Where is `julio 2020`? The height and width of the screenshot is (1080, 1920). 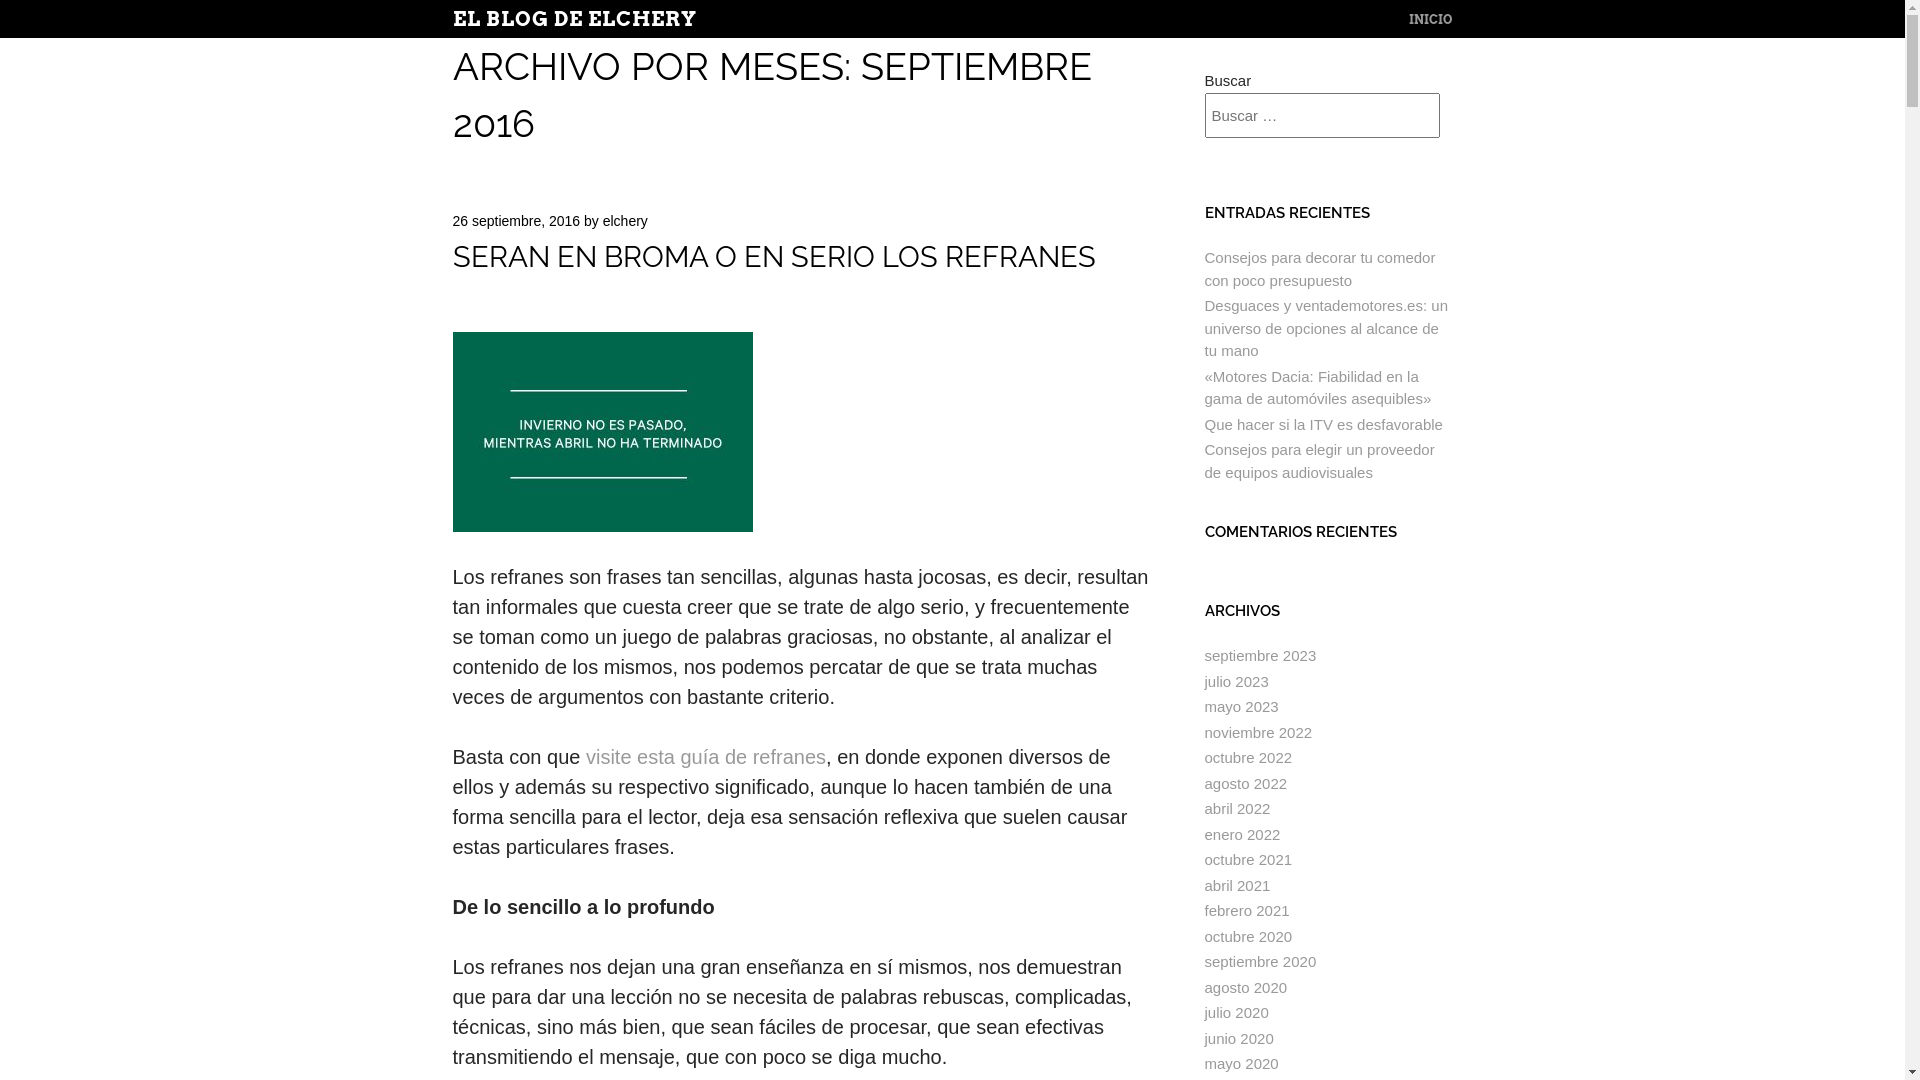 julio 2020 is located at coordinates (1236, 1012).